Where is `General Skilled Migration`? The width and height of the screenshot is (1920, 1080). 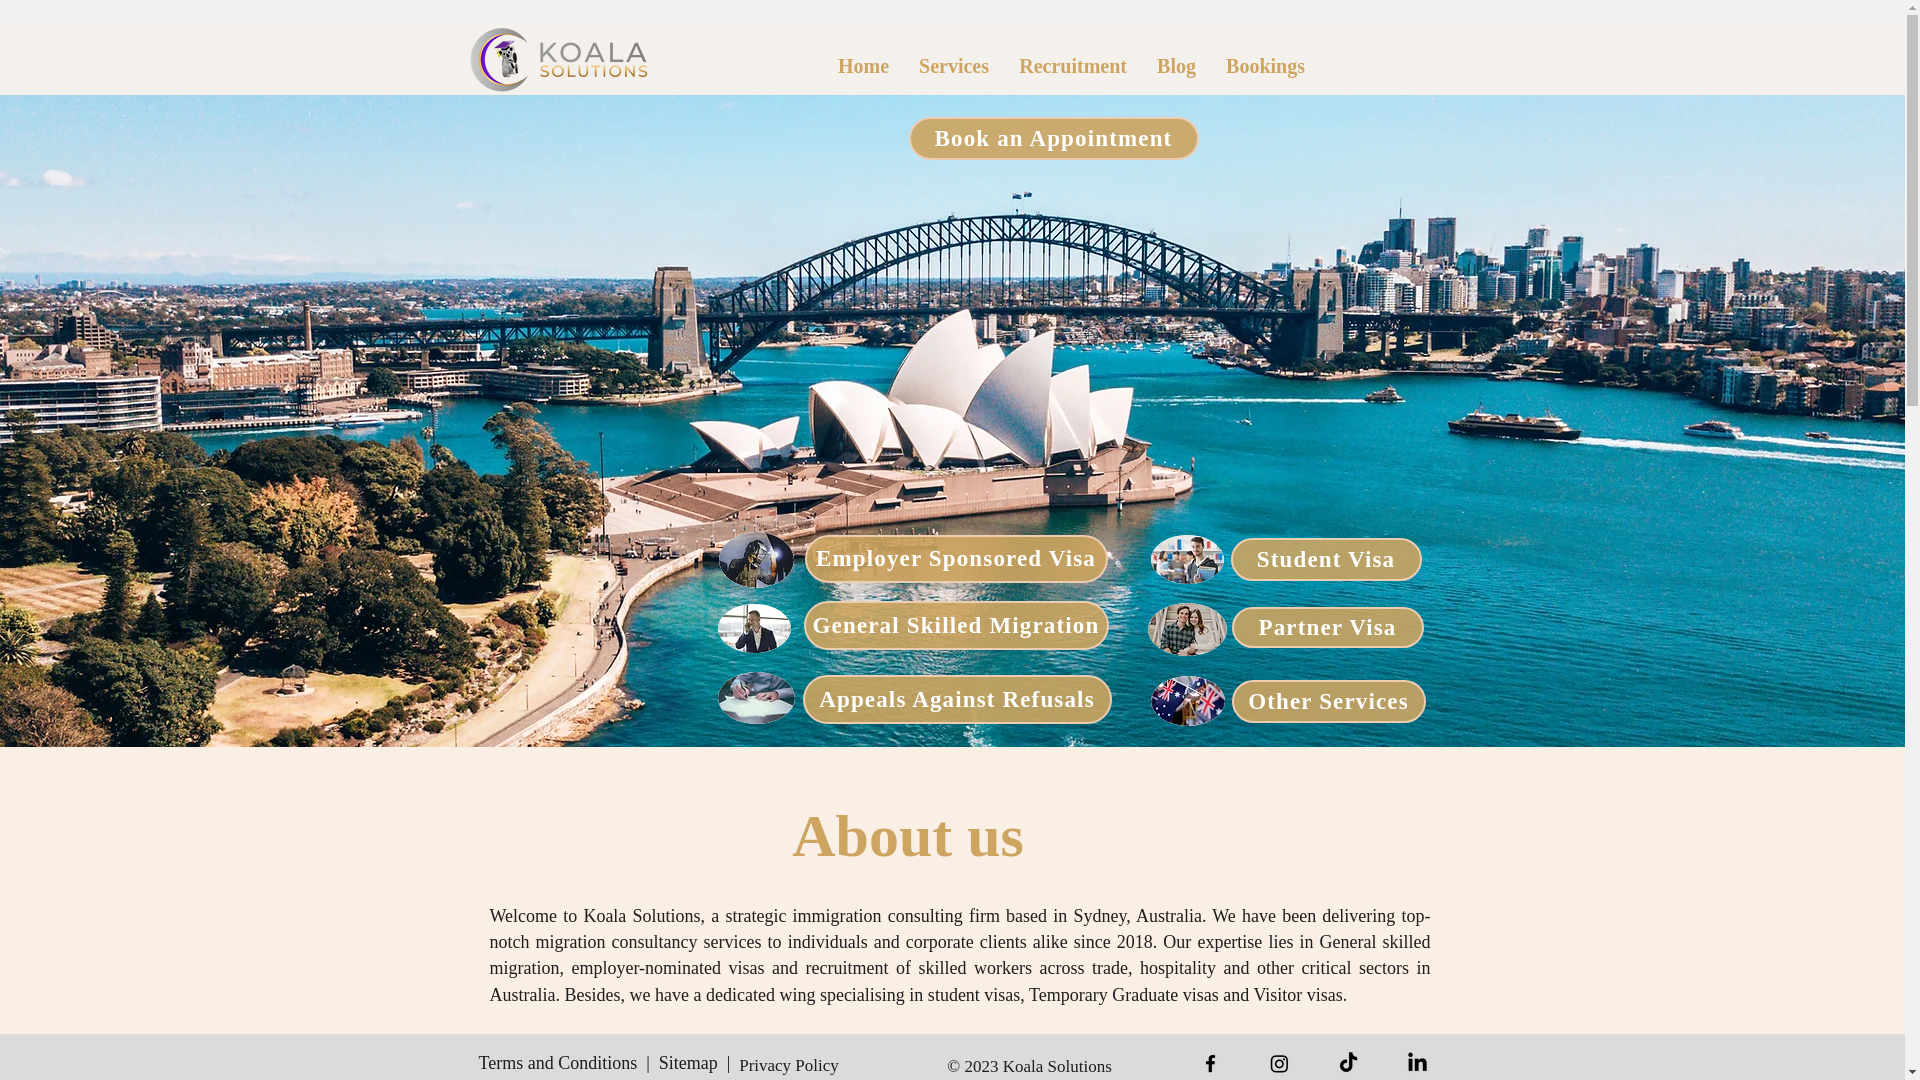
General Skilled Migration is located at coordinates (956, 626).